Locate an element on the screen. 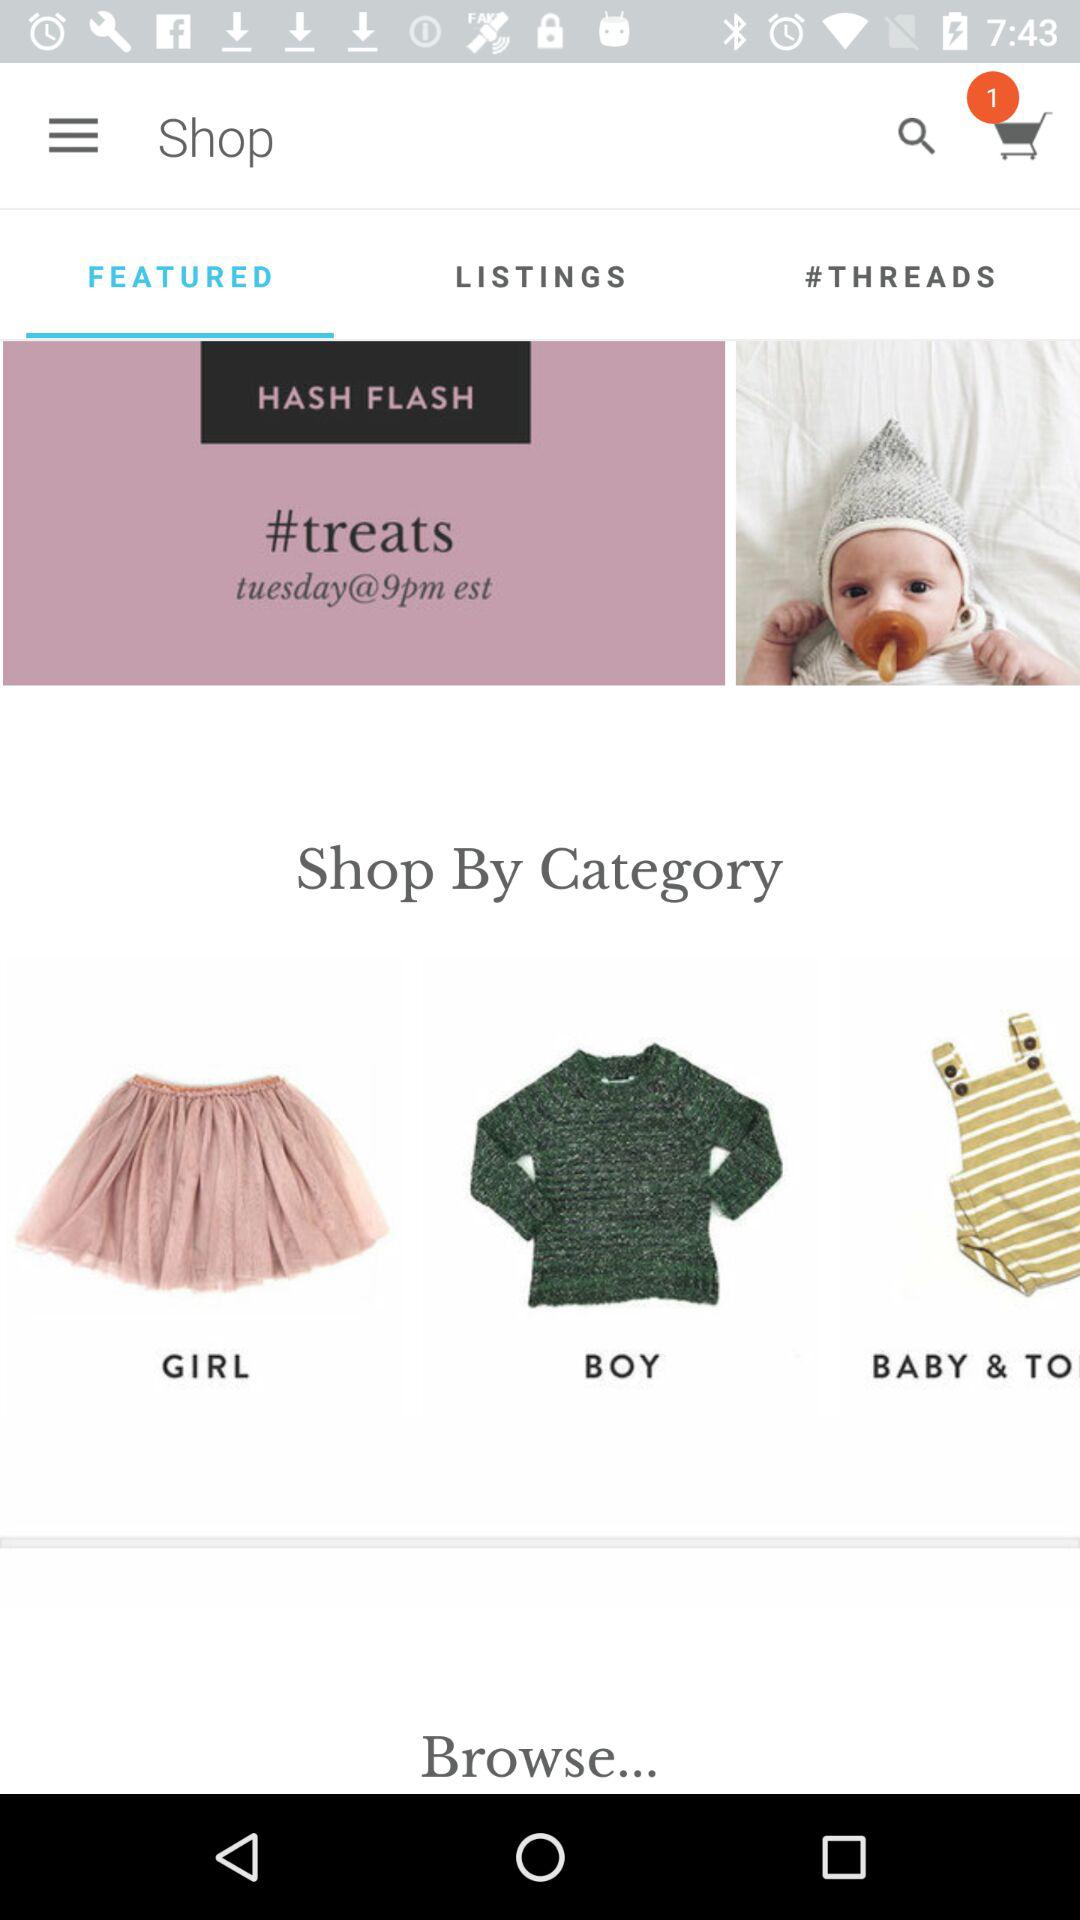  dress is located at coordinates (959, 1186).